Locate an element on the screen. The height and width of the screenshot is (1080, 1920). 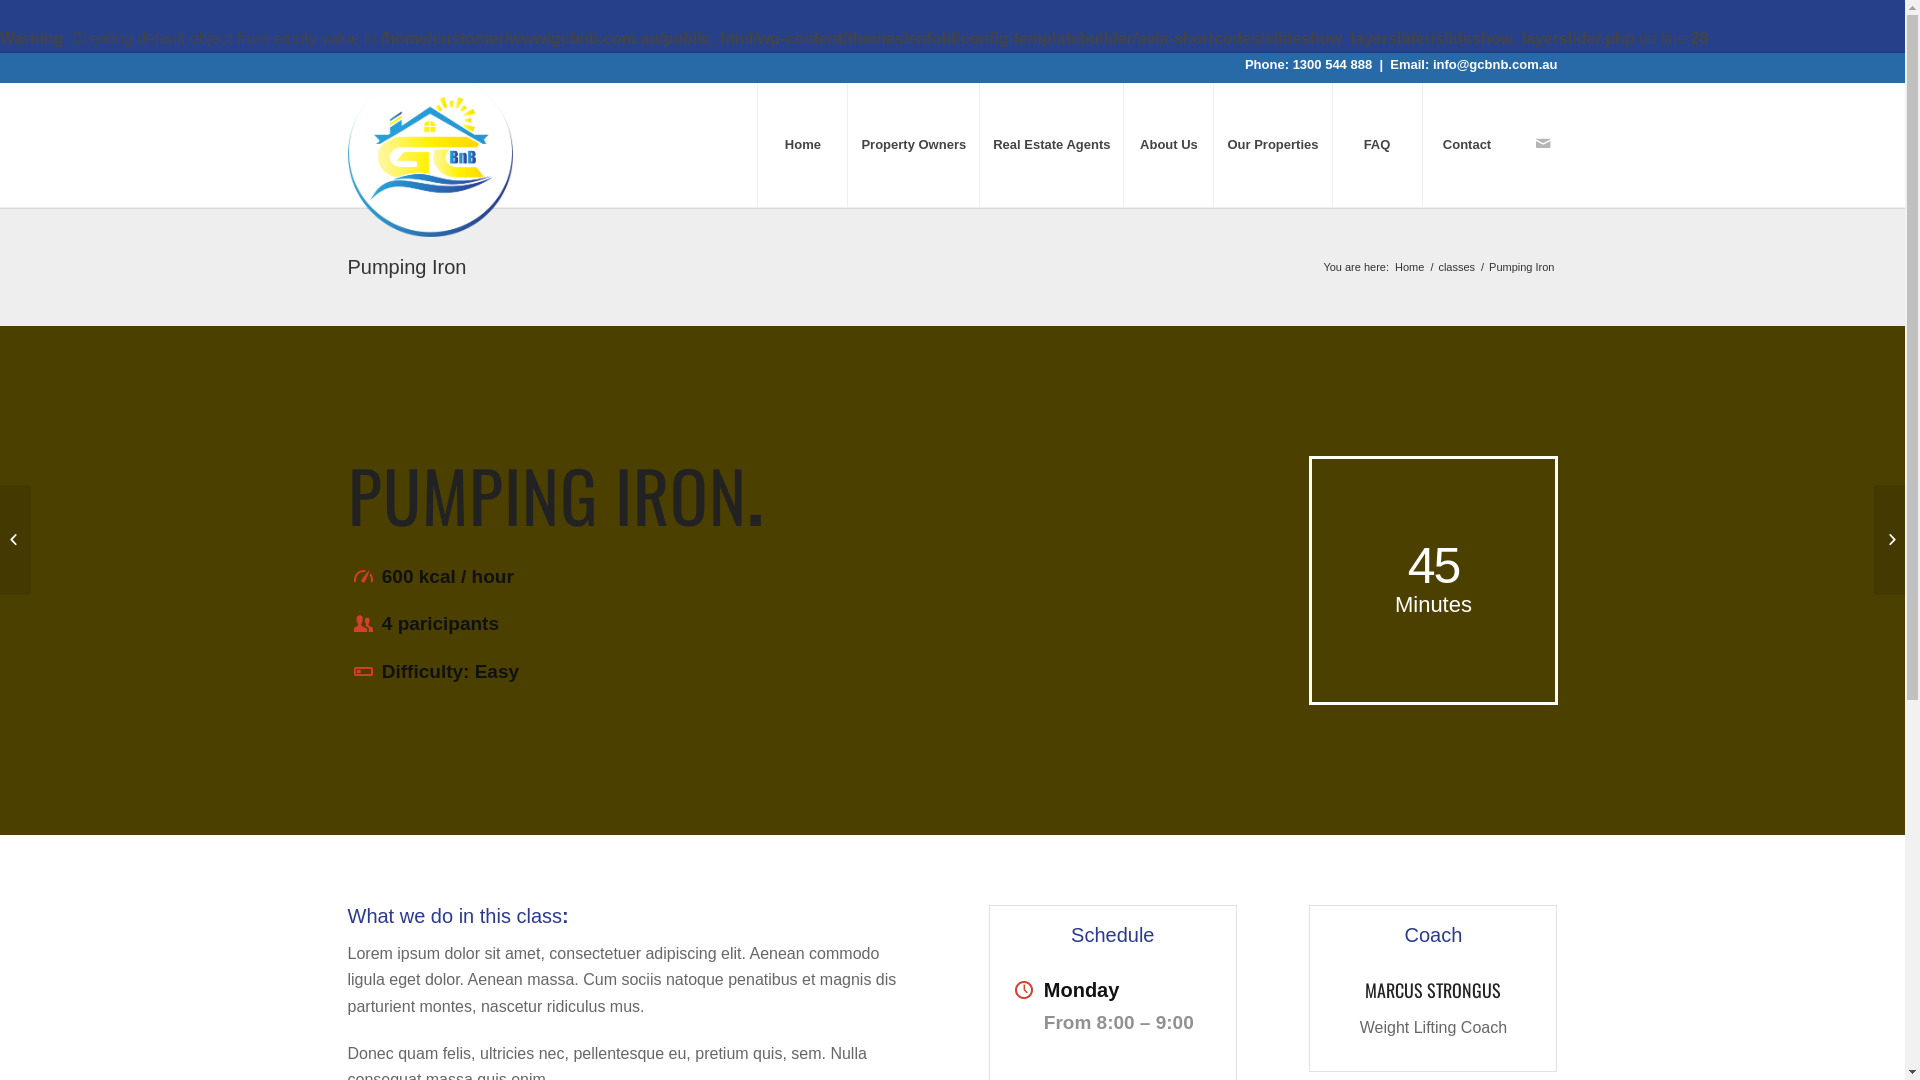
FAQ is located at coordinates (1377, 144).